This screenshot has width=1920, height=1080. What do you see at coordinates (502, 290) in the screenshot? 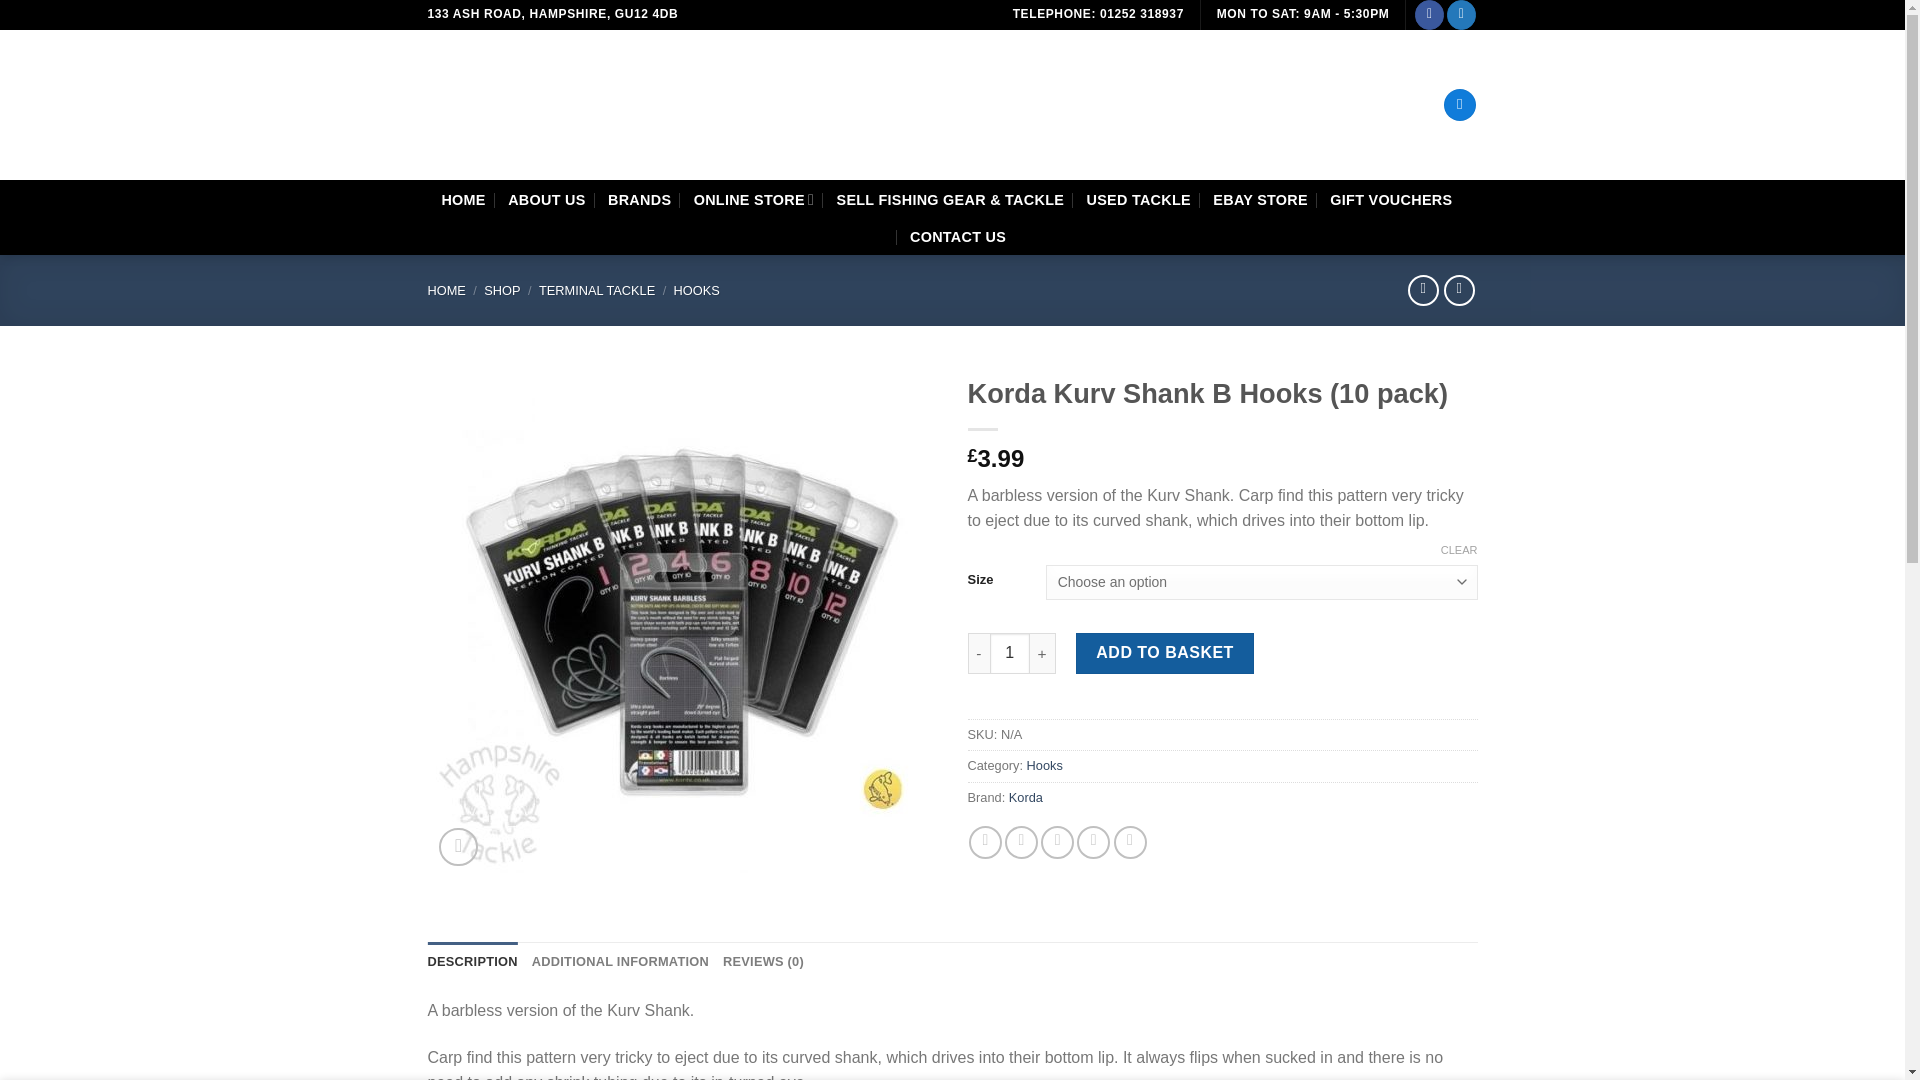
I see `SHOP` at bounding box center [502, 290].